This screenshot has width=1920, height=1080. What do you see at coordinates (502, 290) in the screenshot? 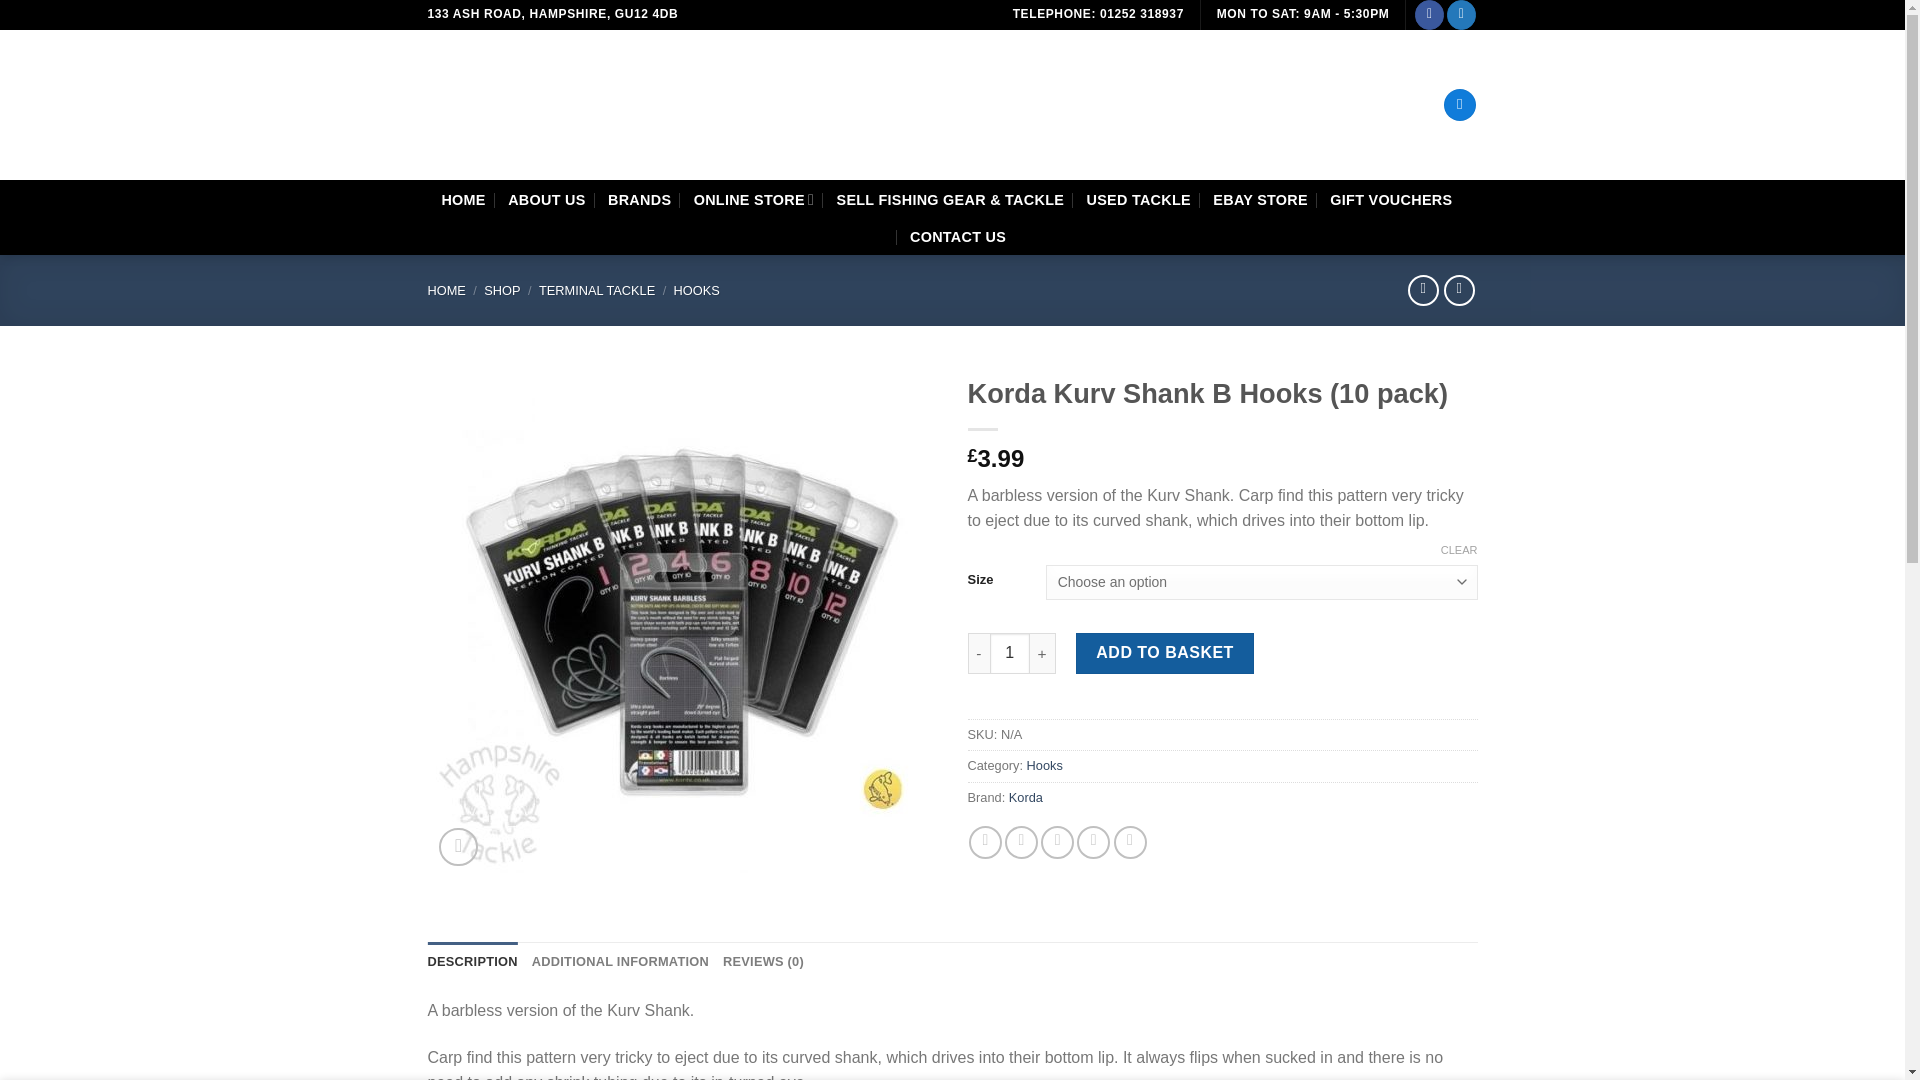
I see `SHOP` at bounding box center [502, 290].